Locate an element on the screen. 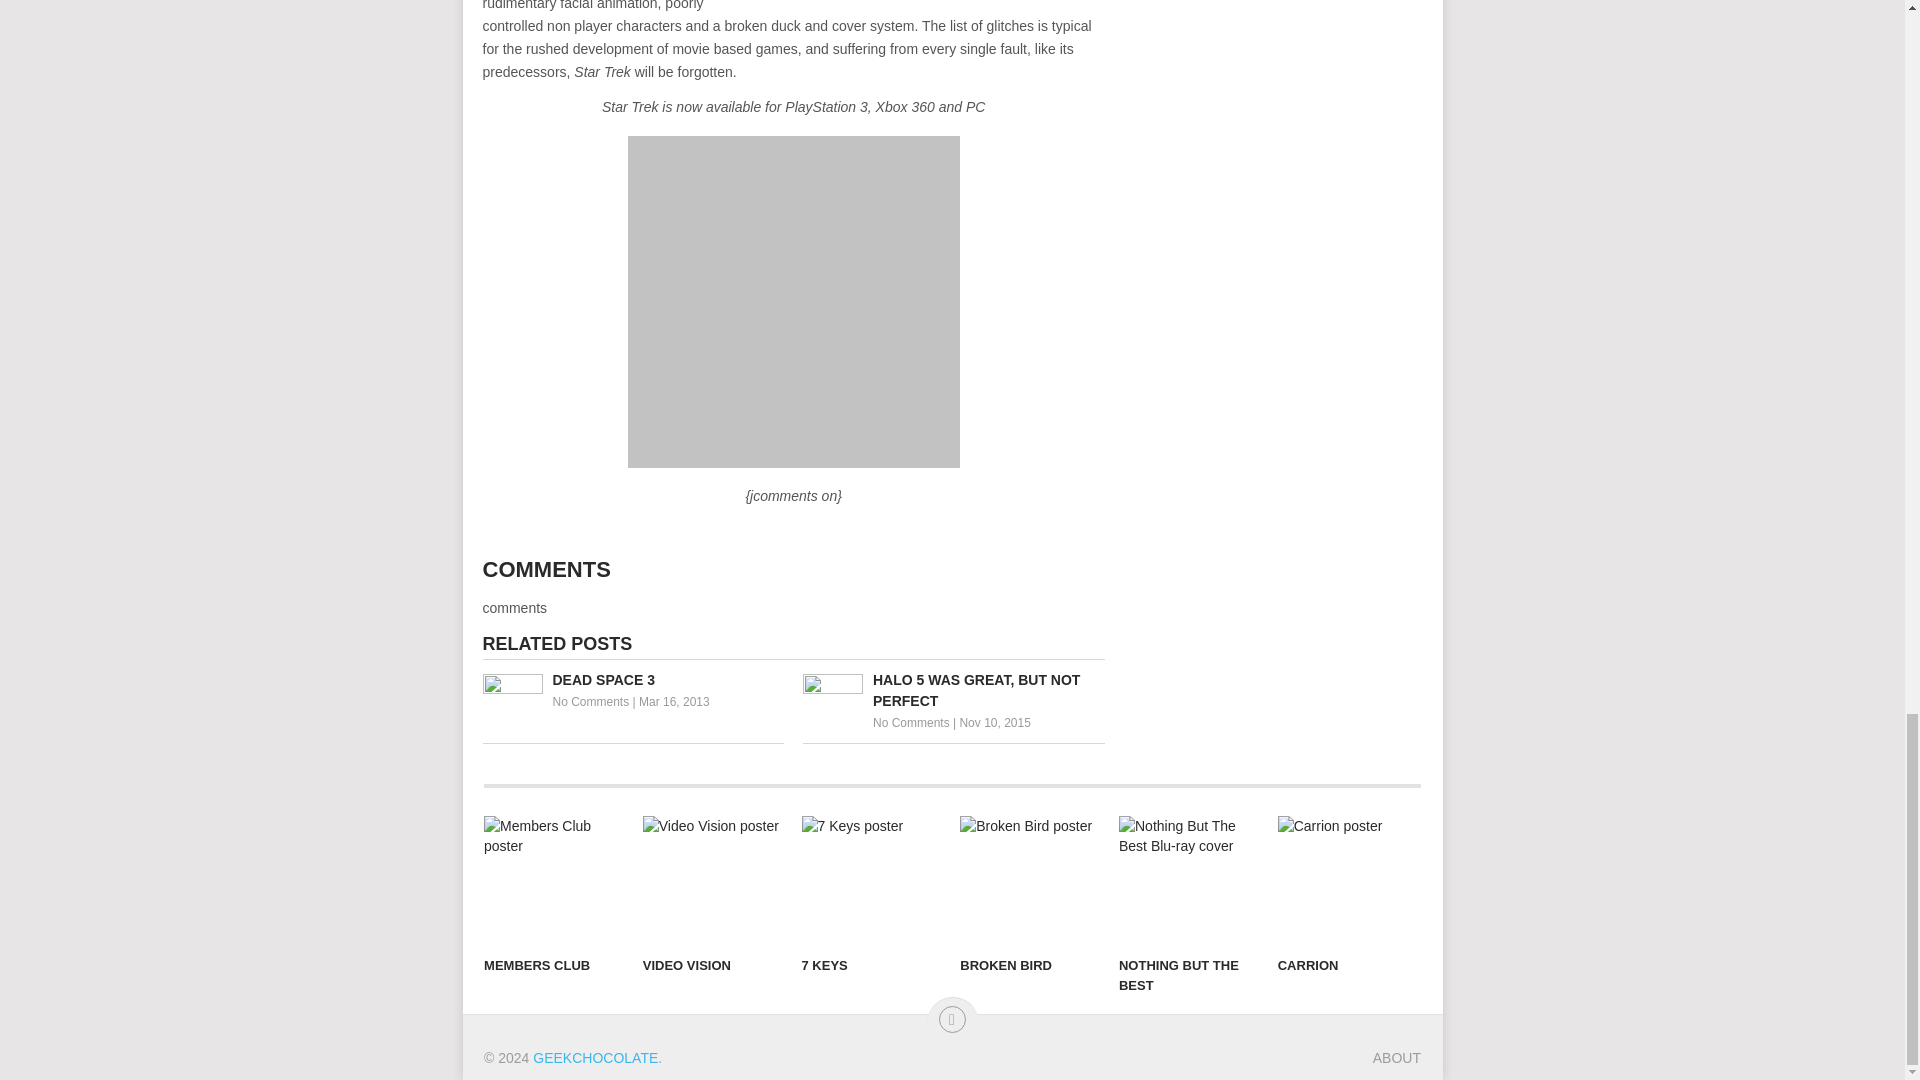  Halo 5 was great, but not perfect is located at coordinates (954, 690).